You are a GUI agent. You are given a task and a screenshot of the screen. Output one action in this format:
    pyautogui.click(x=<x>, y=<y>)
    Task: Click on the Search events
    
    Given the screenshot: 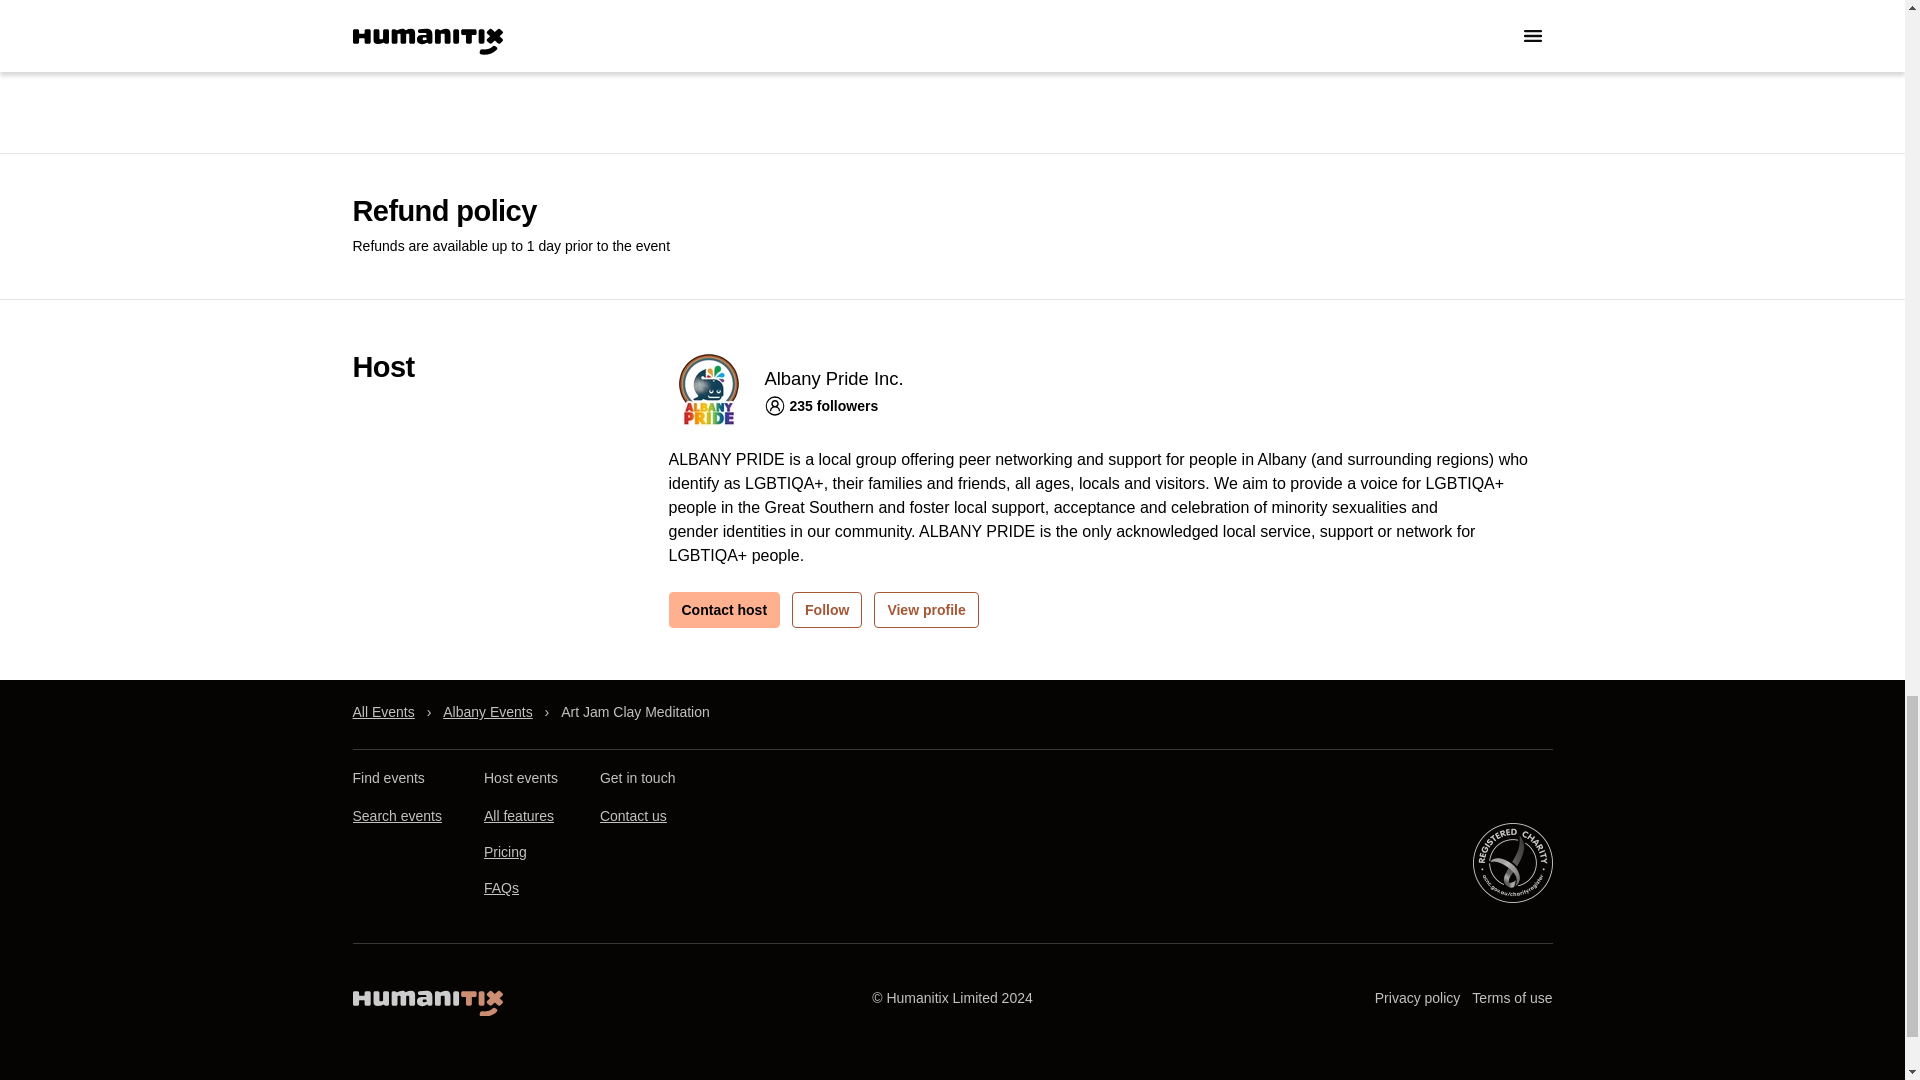 What is the action you would take?
    pyautogui.click(x=396, y=816)
    